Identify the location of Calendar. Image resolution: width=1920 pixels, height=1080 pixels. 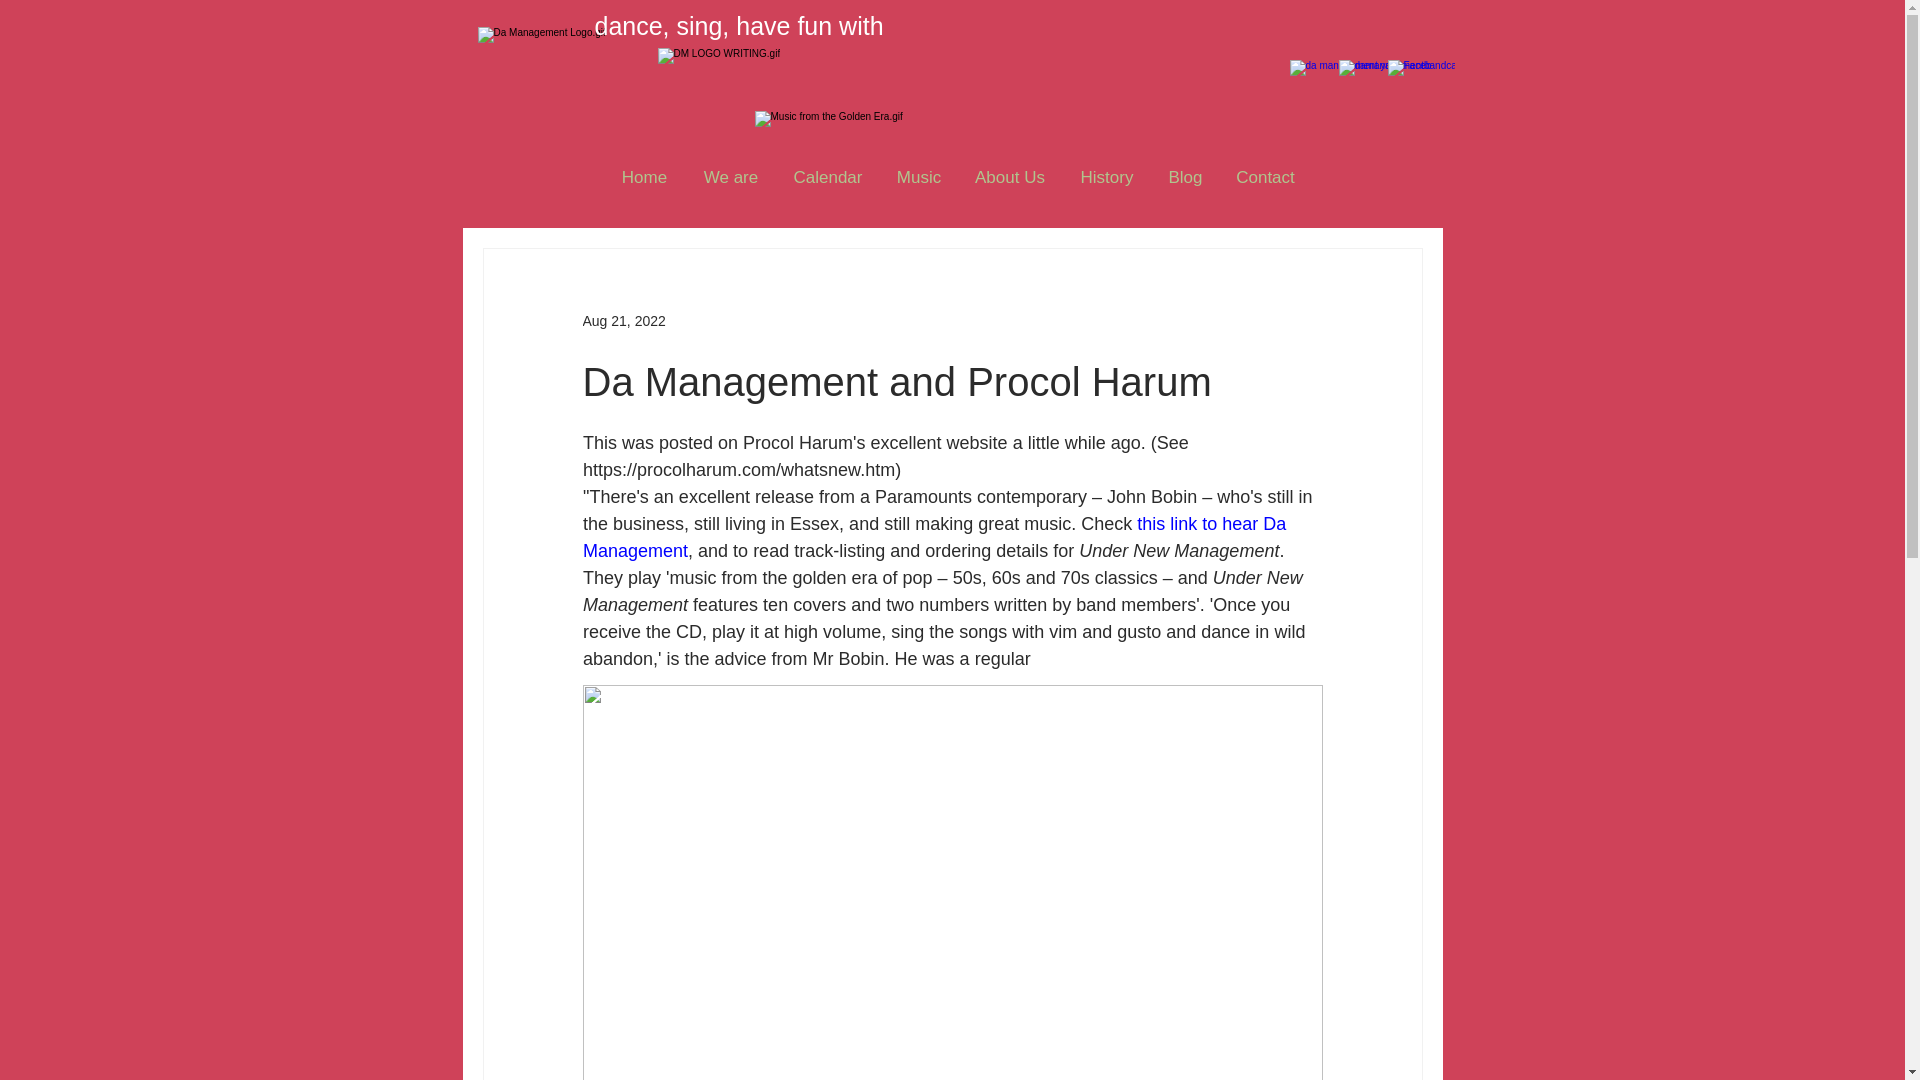
(827, 178).